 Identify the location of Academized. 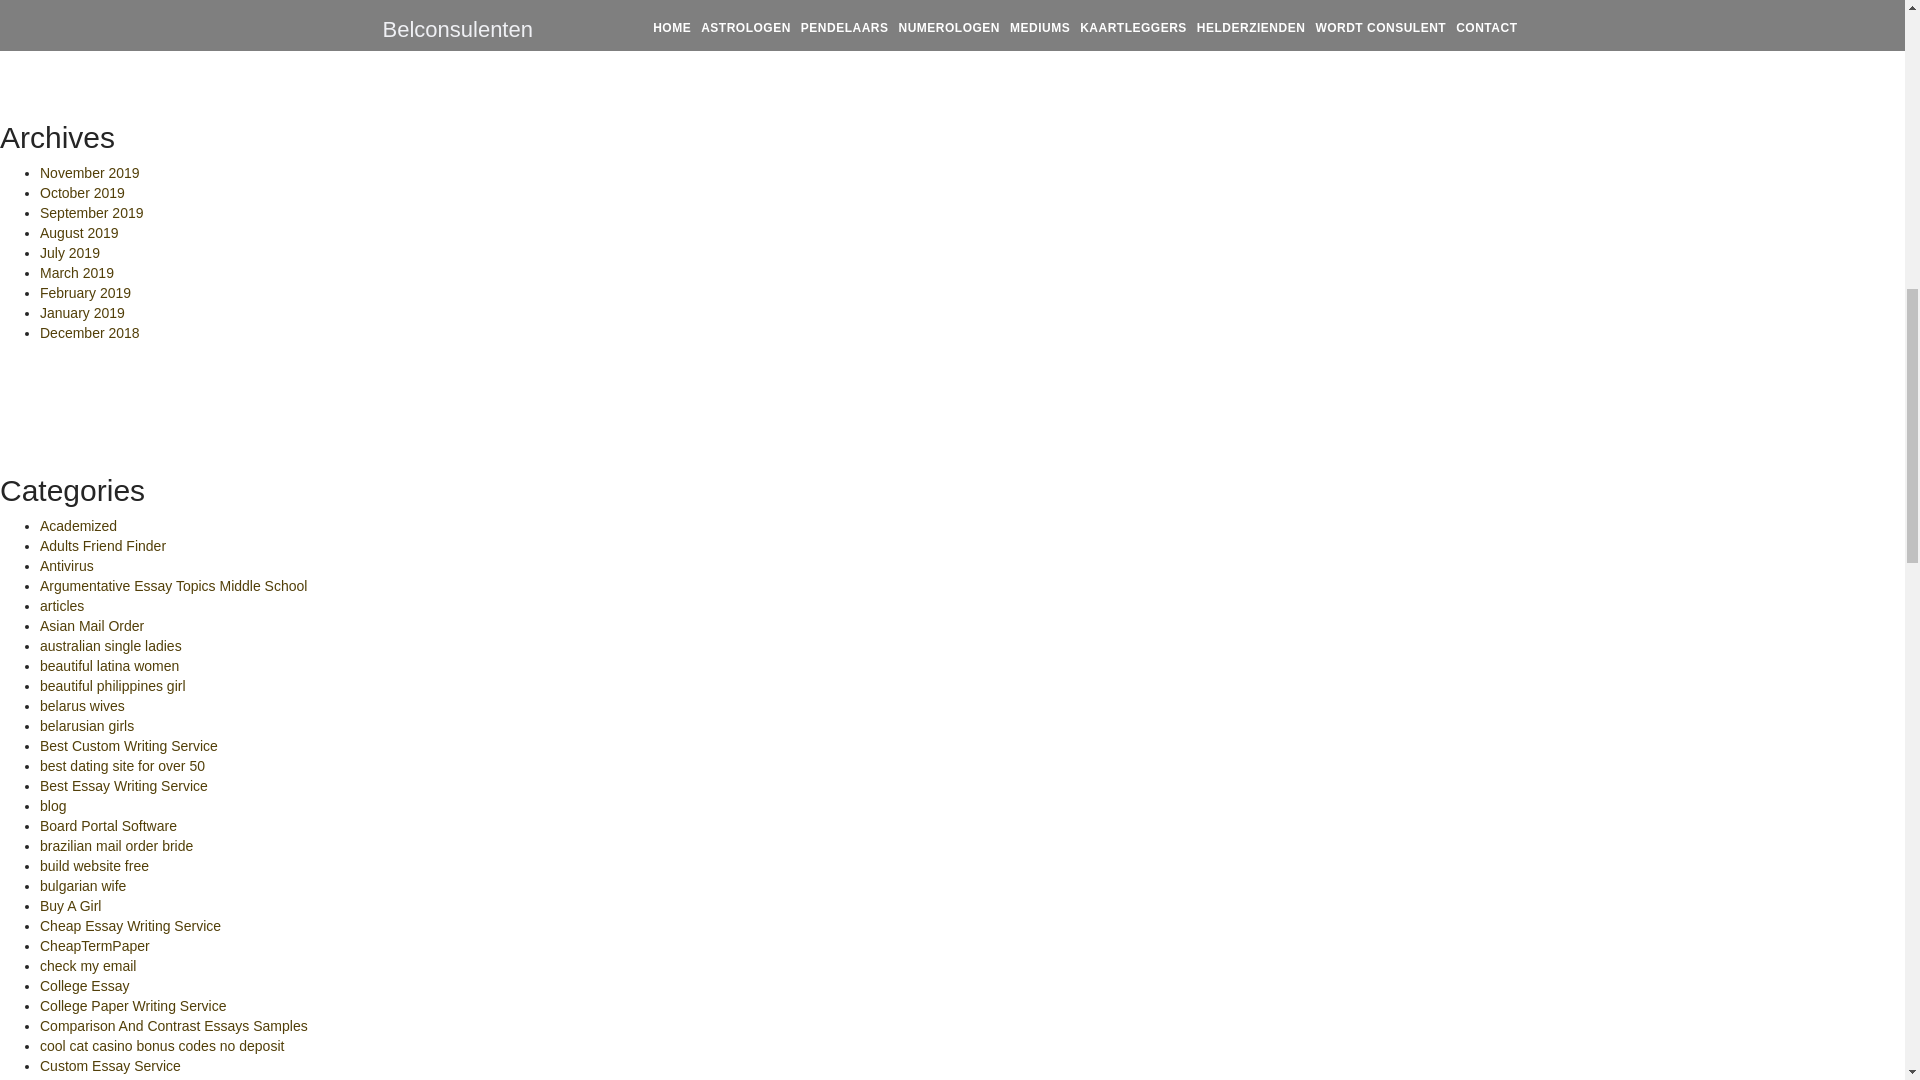
(78, 526).